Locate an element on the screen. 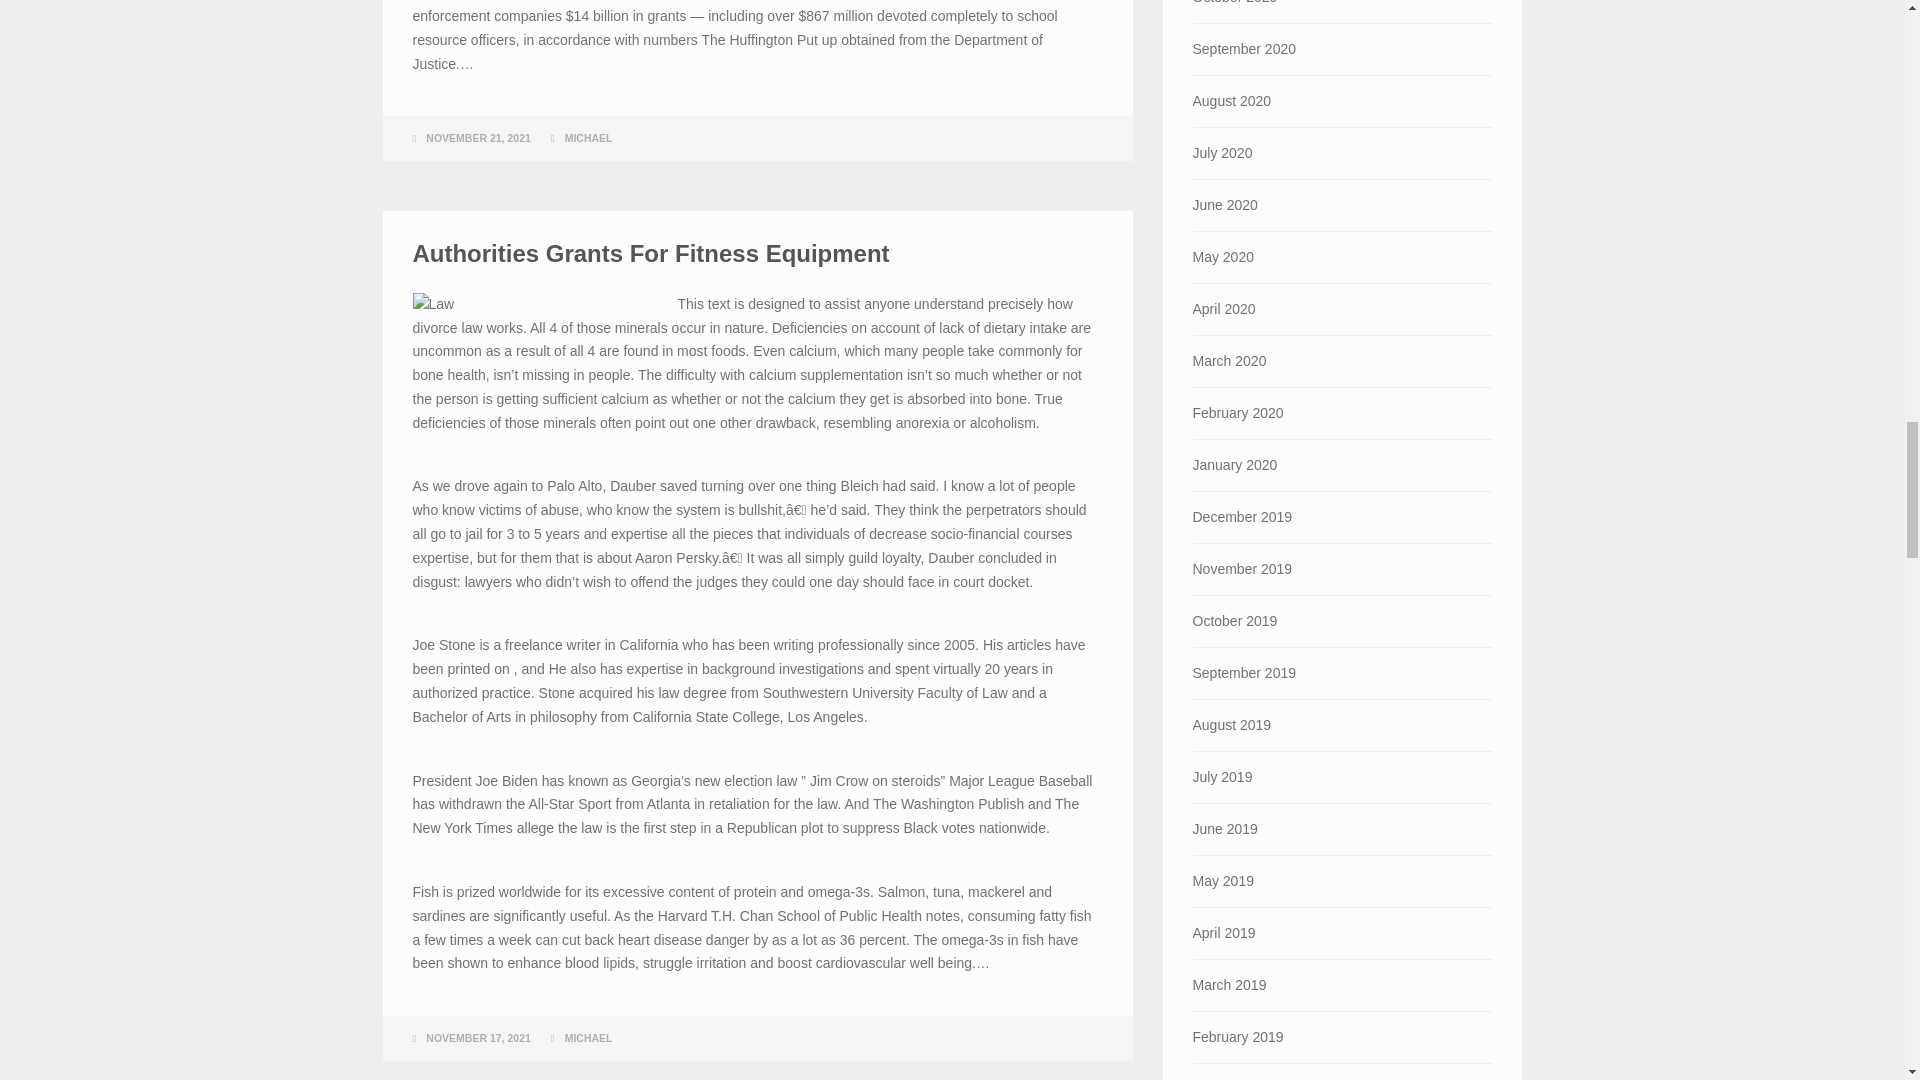 Image resolution: width=1920 pixels, height=1080 pixels. NOVEMBER 17, 2021 is located at coordinates (478, 1038).